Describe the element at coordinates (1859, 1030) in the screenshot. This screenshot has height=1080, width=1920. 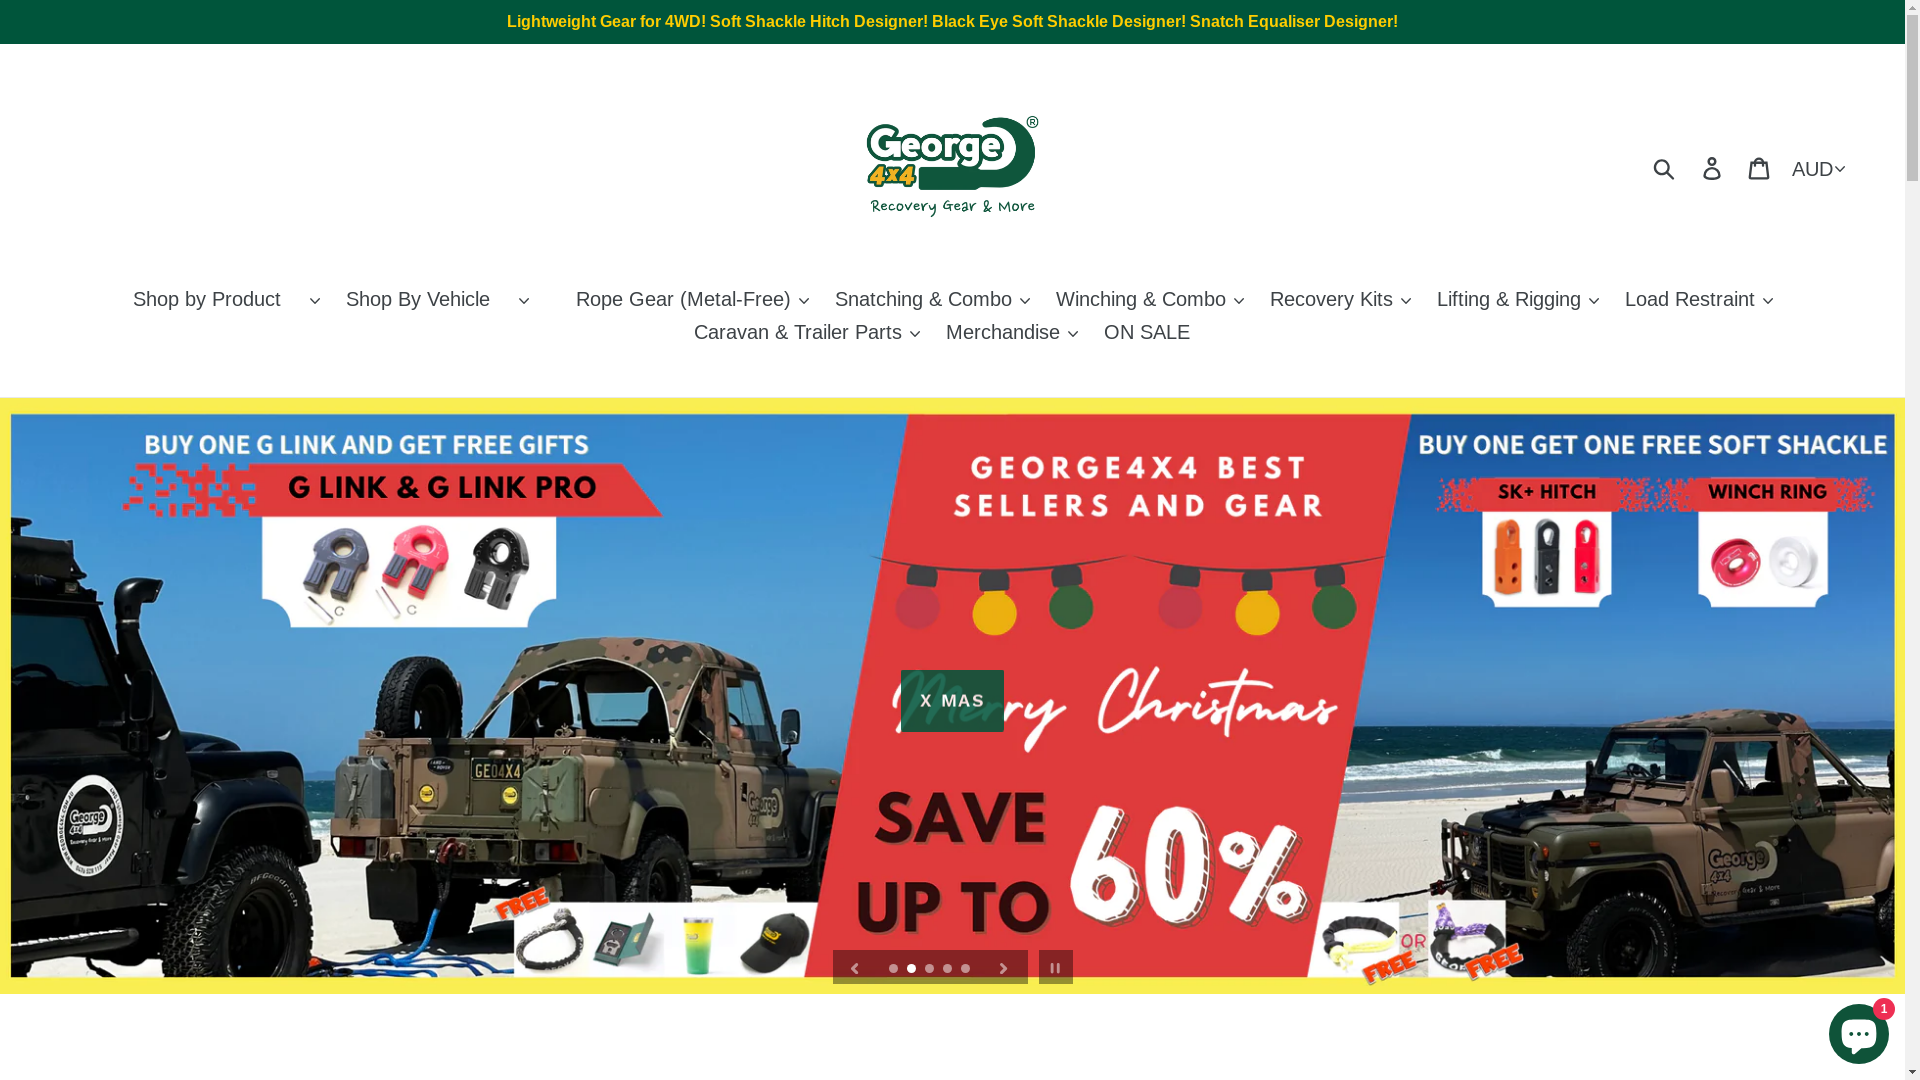
I see `Shopify online store chat` at that location.